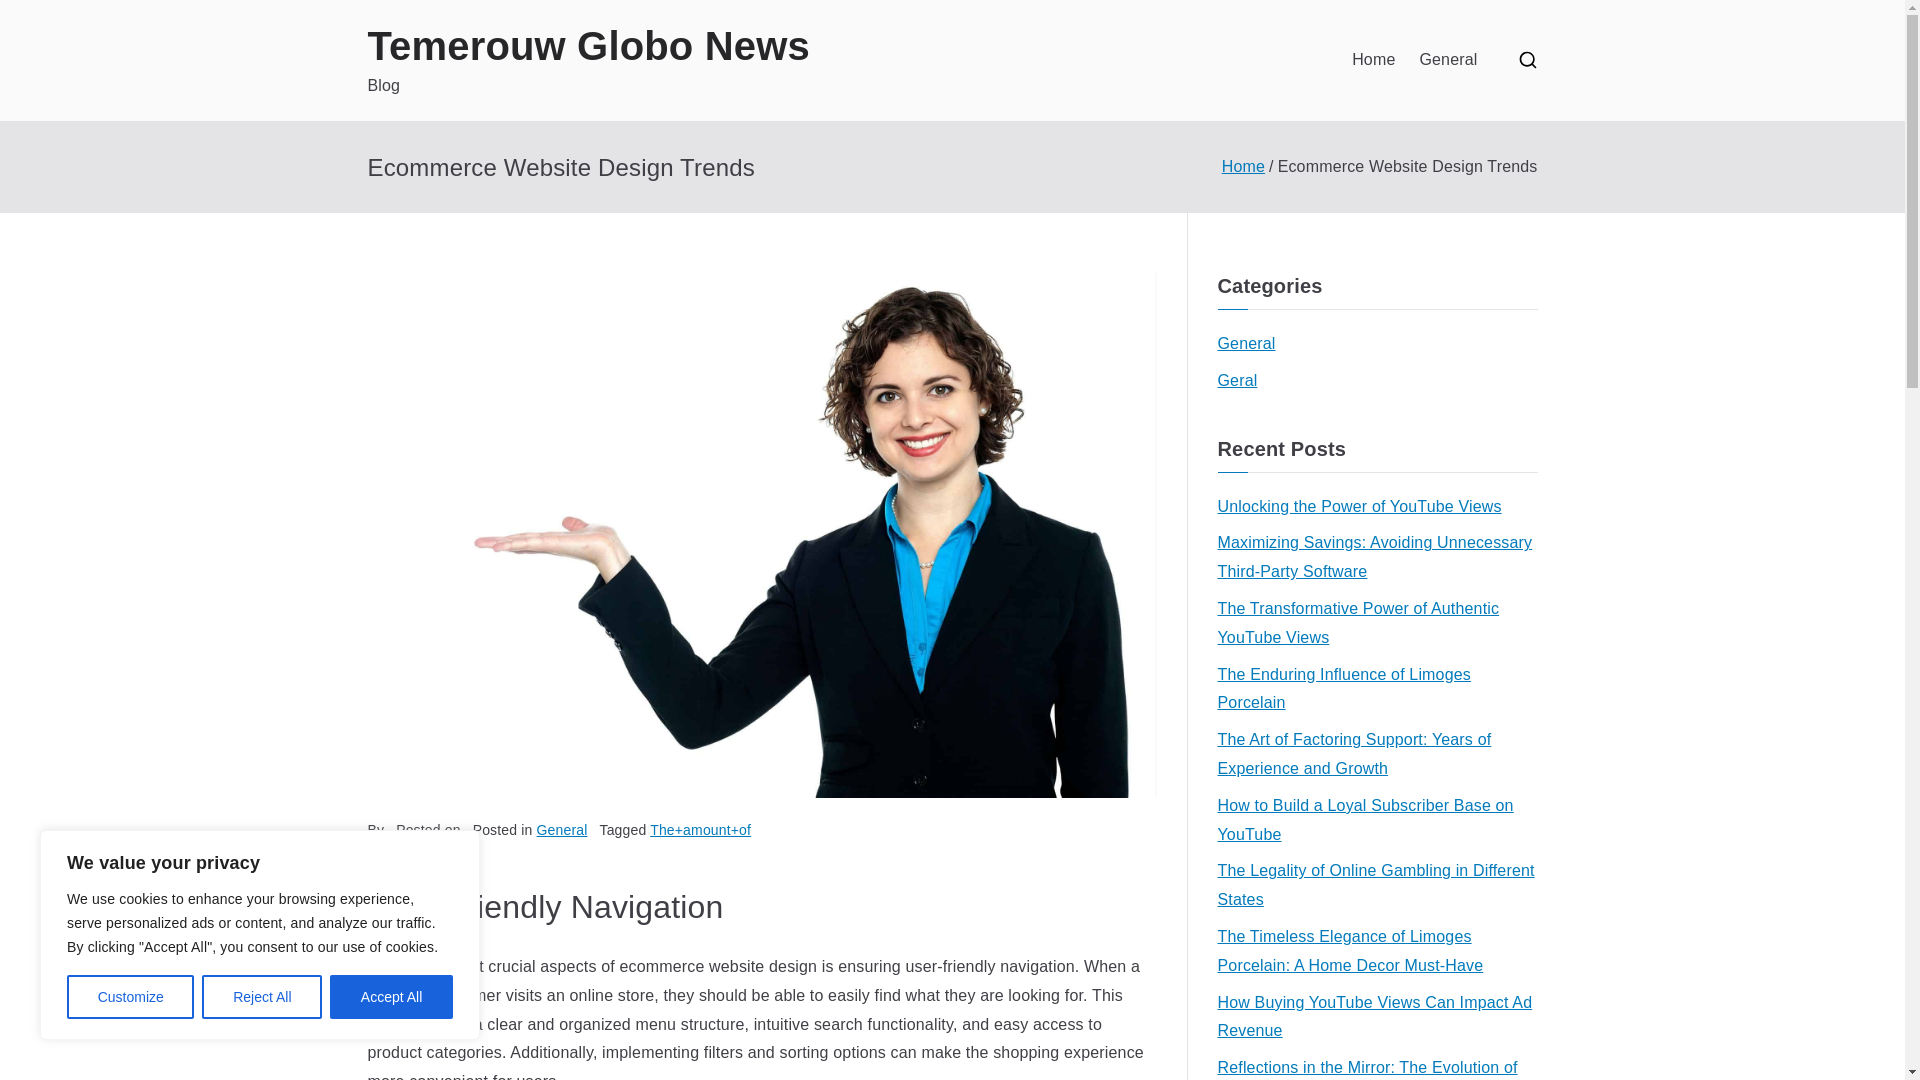  I want to click on Accept All, so click(392, 997).